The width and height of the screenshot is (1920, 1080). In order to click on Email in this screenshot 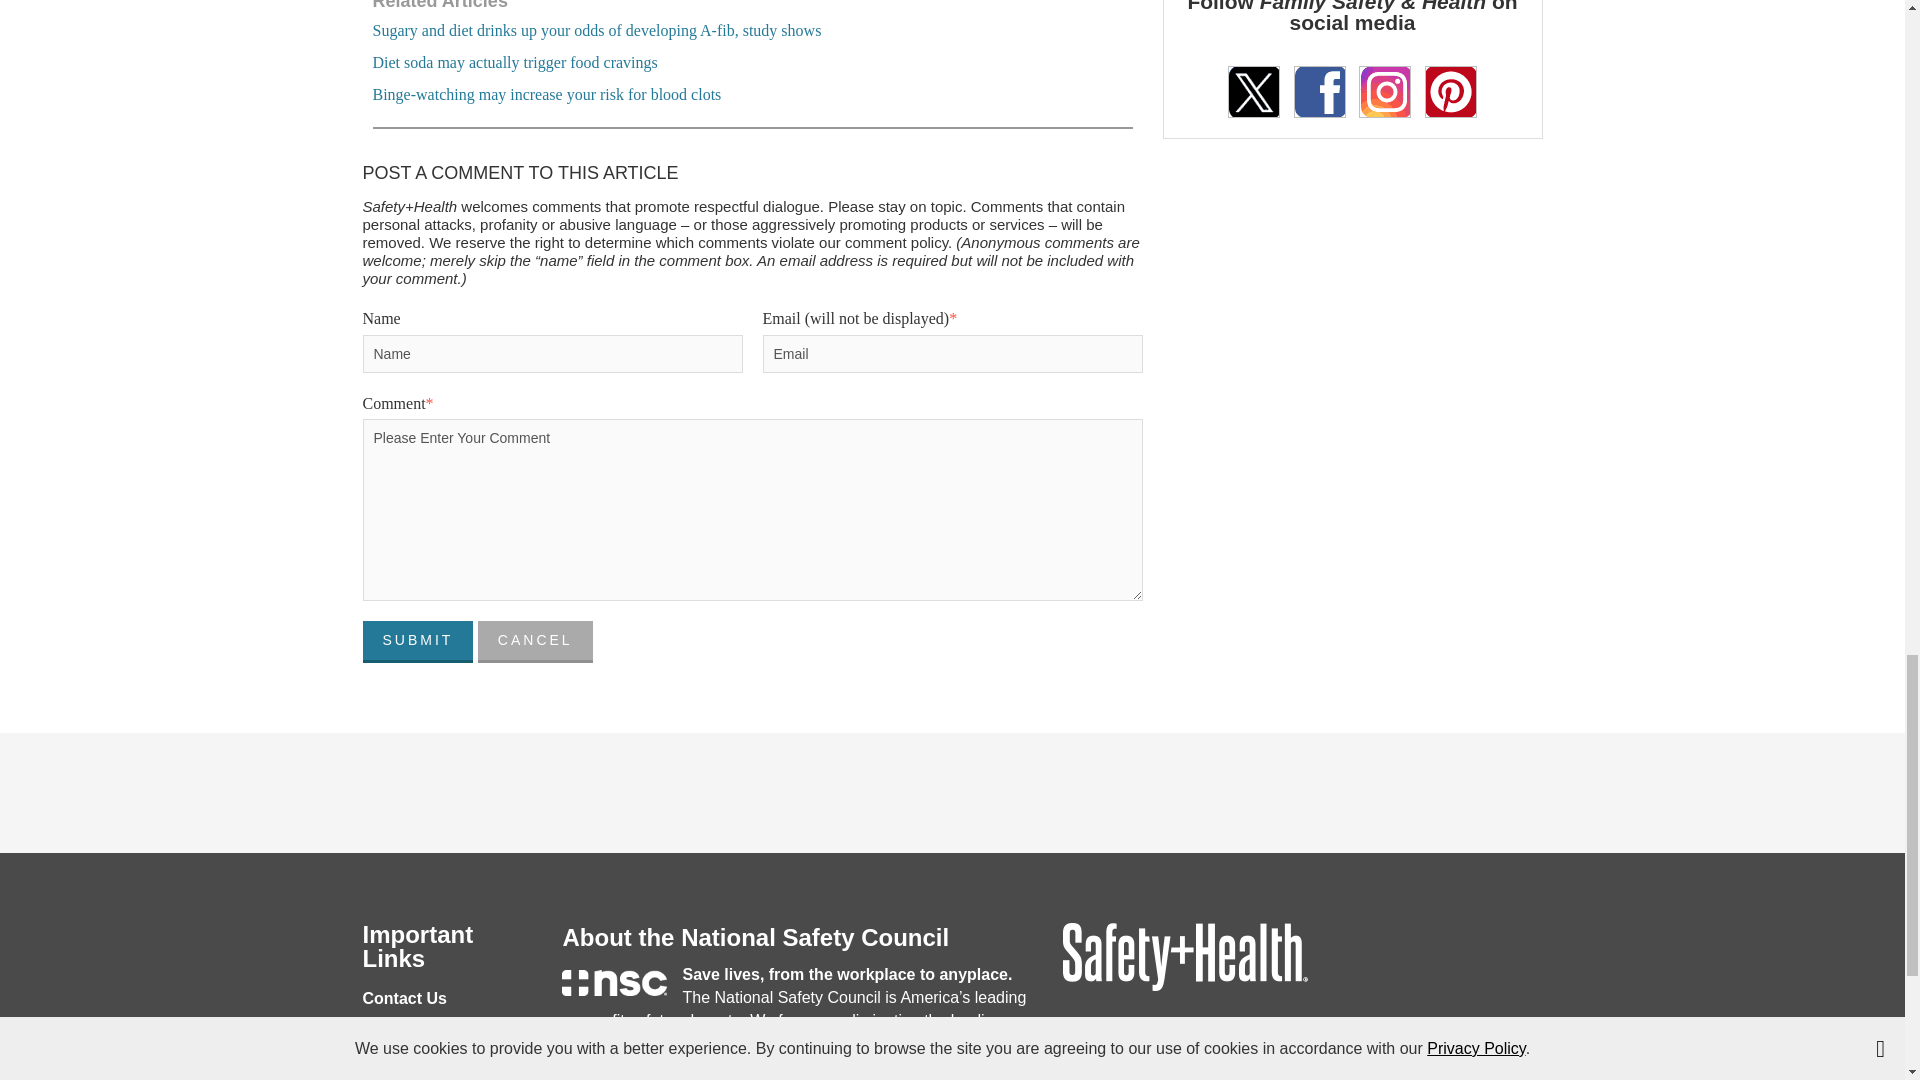, I will do `click(952, 352)`.